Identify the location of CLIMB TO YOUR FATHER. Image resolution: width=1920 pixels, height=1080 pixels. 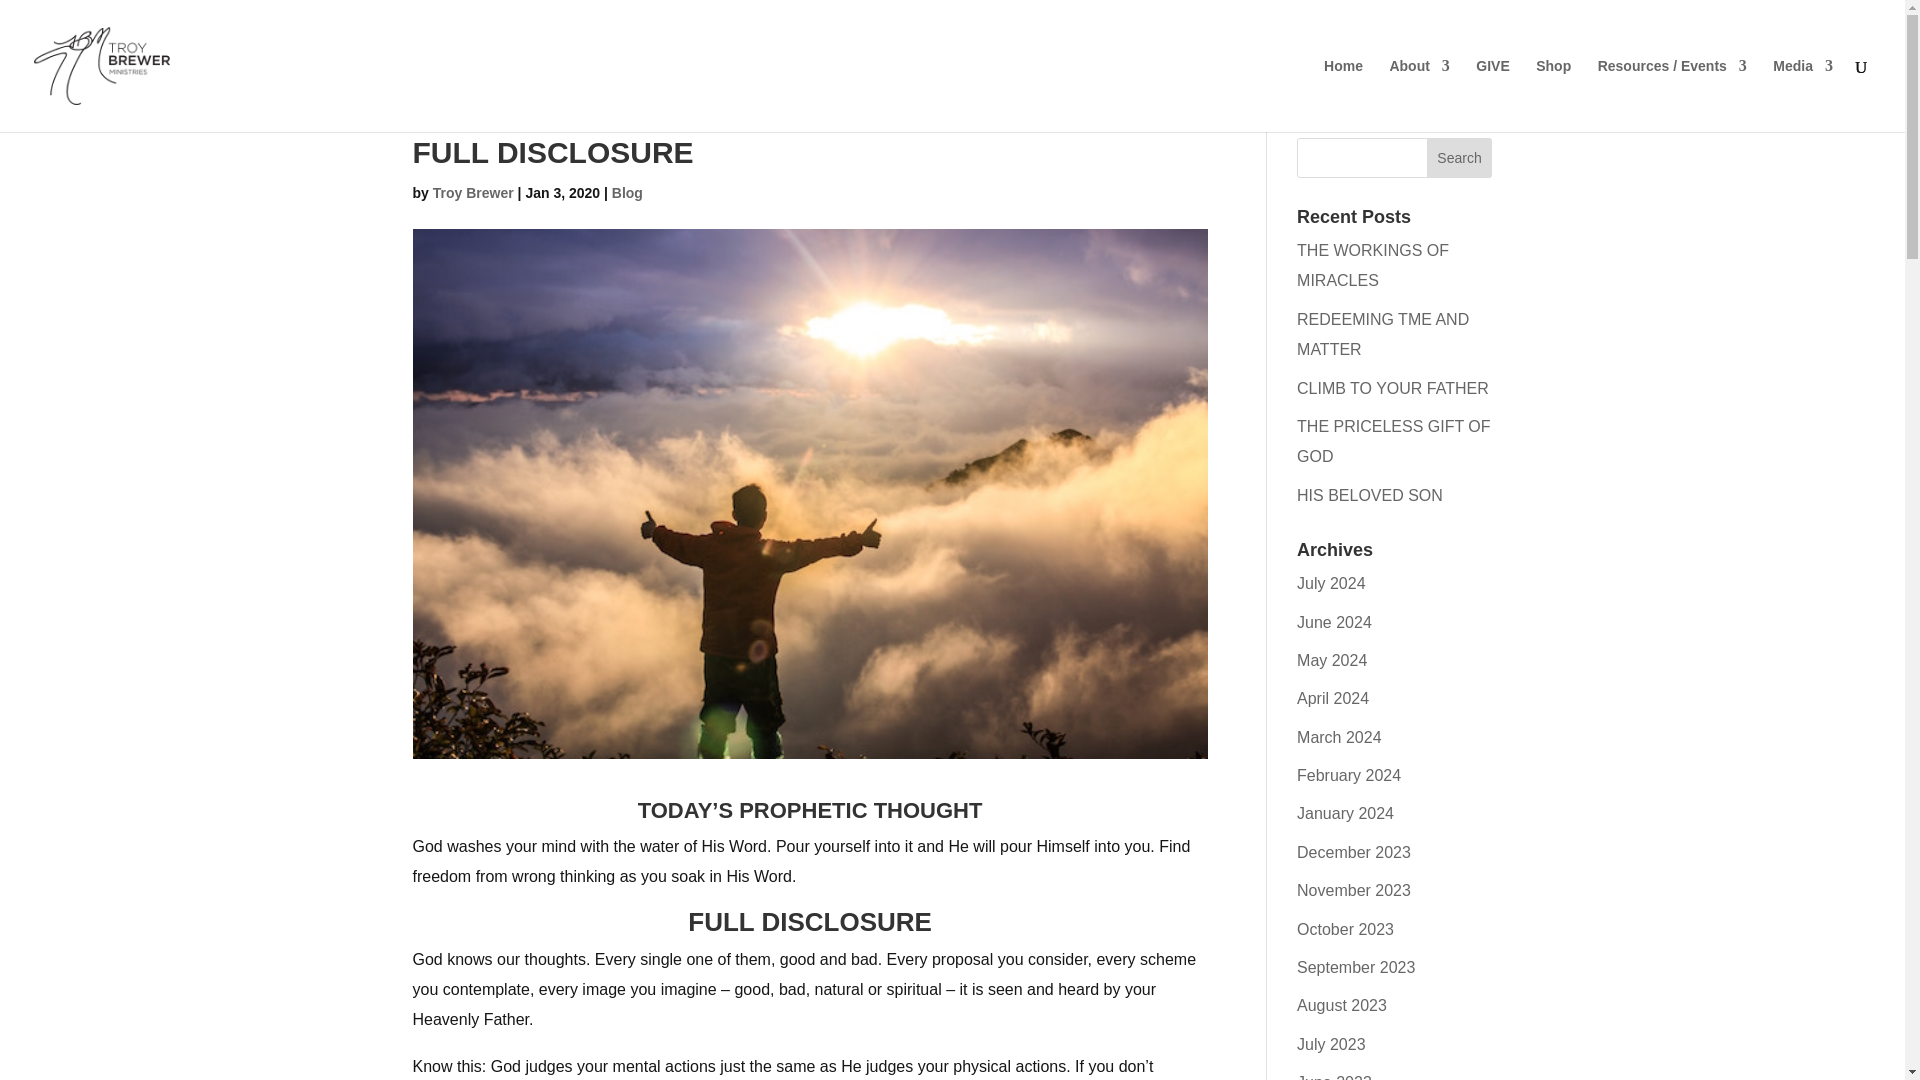
(1393, 388).